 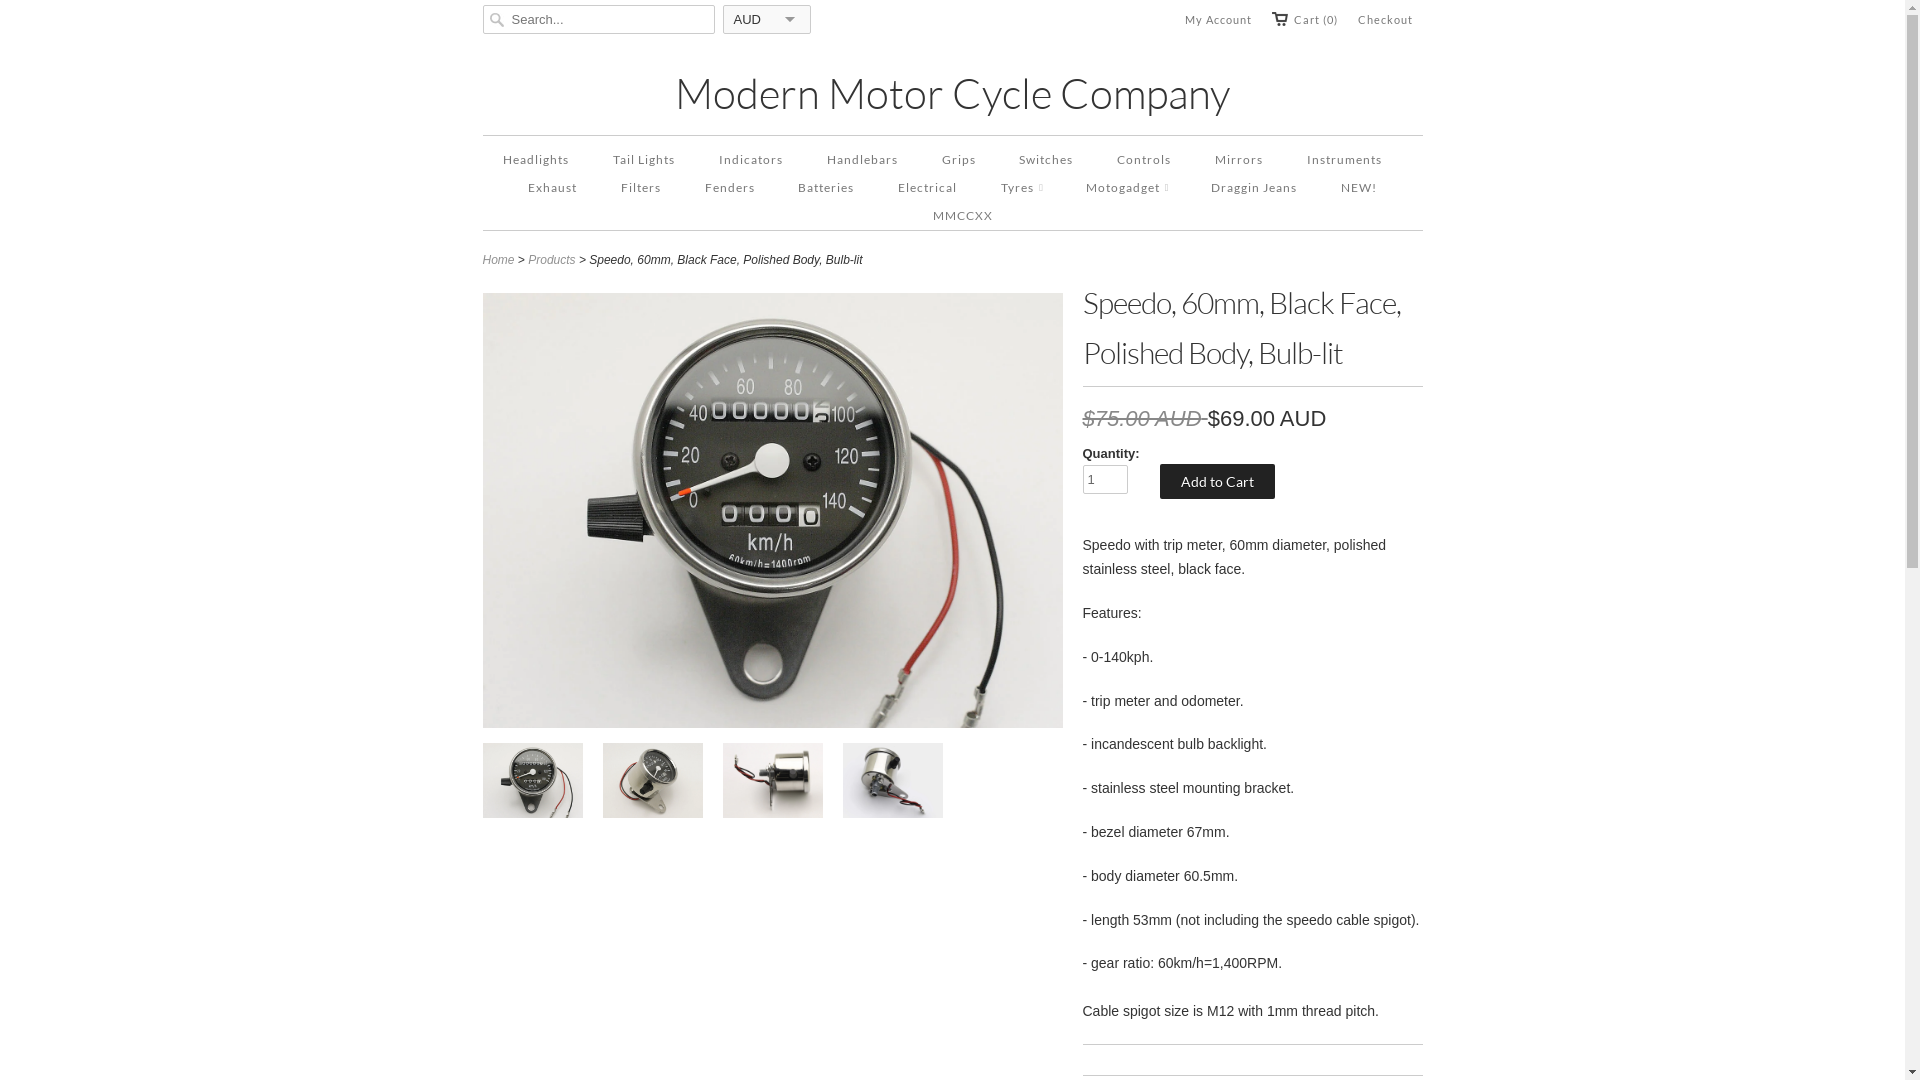 What do you see at coordinates (498, 260) in the screenshot?
I see `Home` at bounding box center [498, 260].